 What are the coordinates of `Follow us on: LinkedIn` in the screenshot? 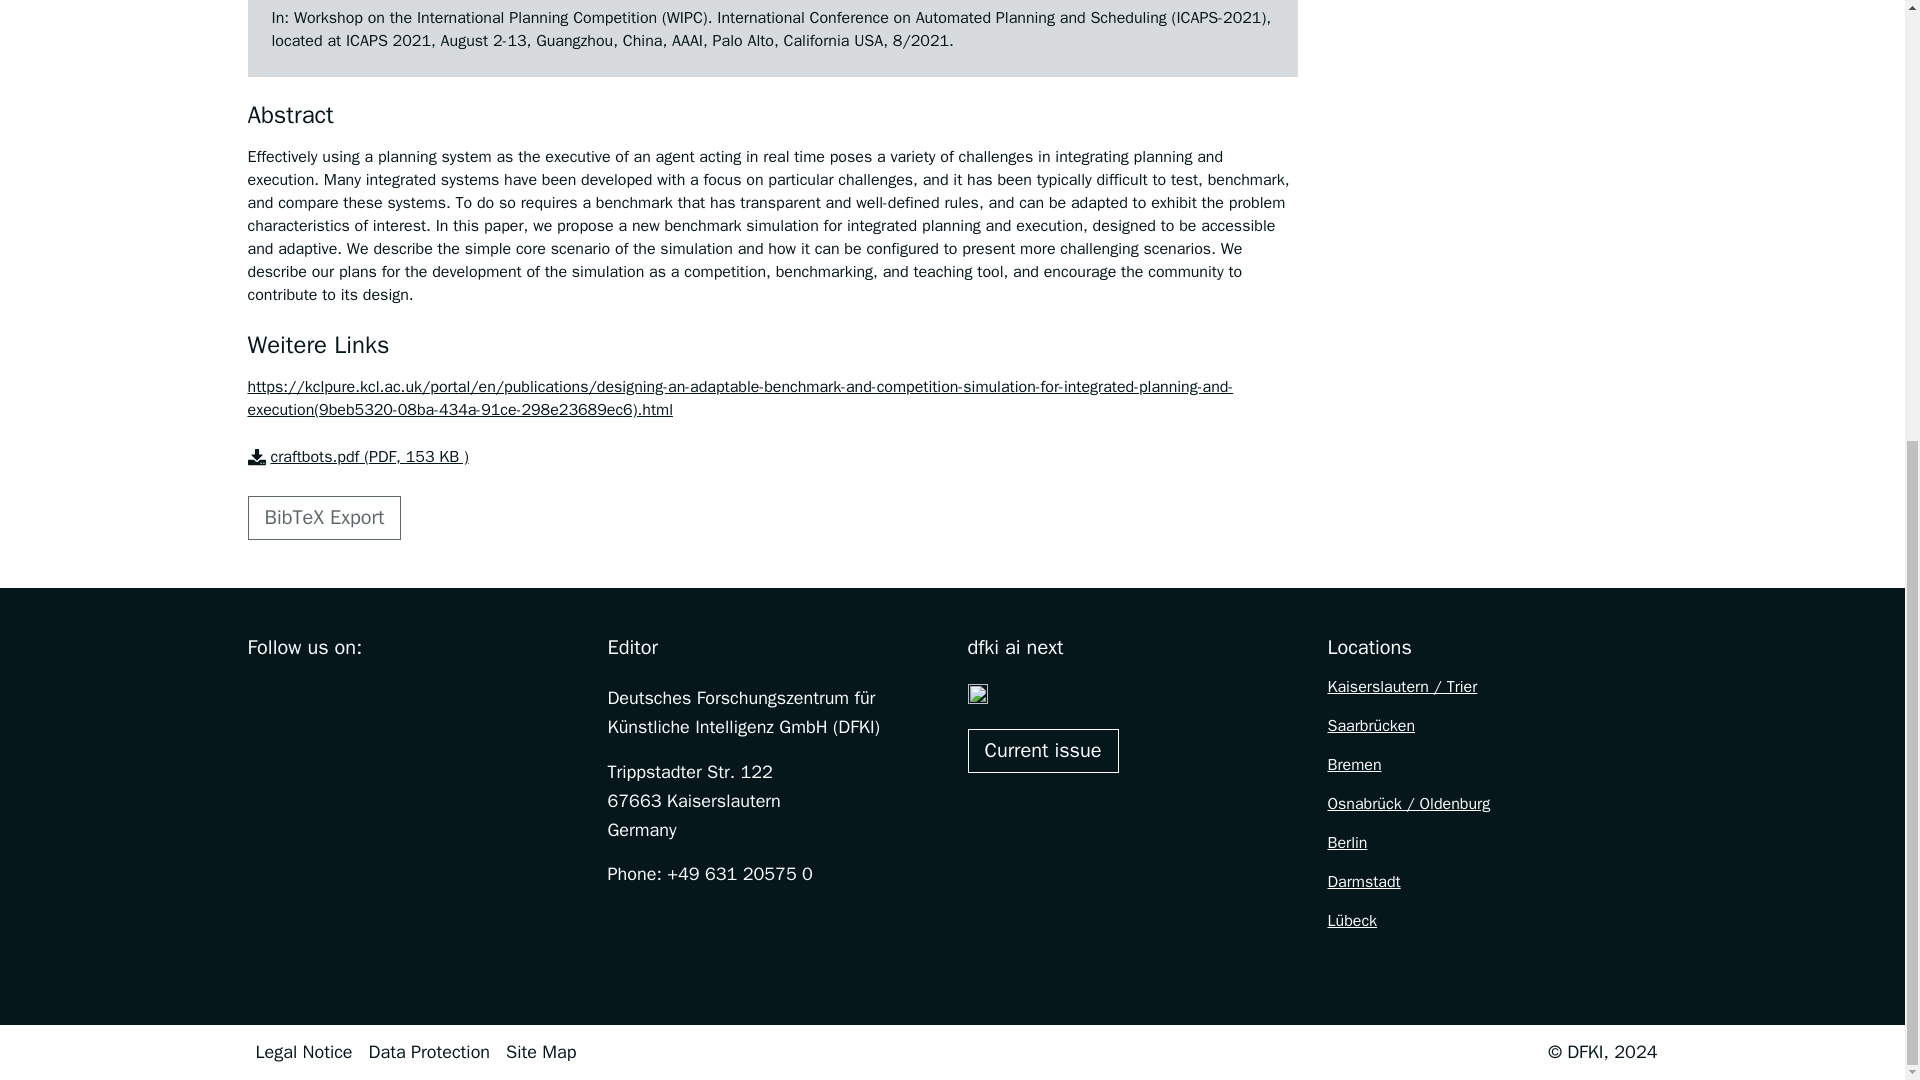 It's located at (428, 696).